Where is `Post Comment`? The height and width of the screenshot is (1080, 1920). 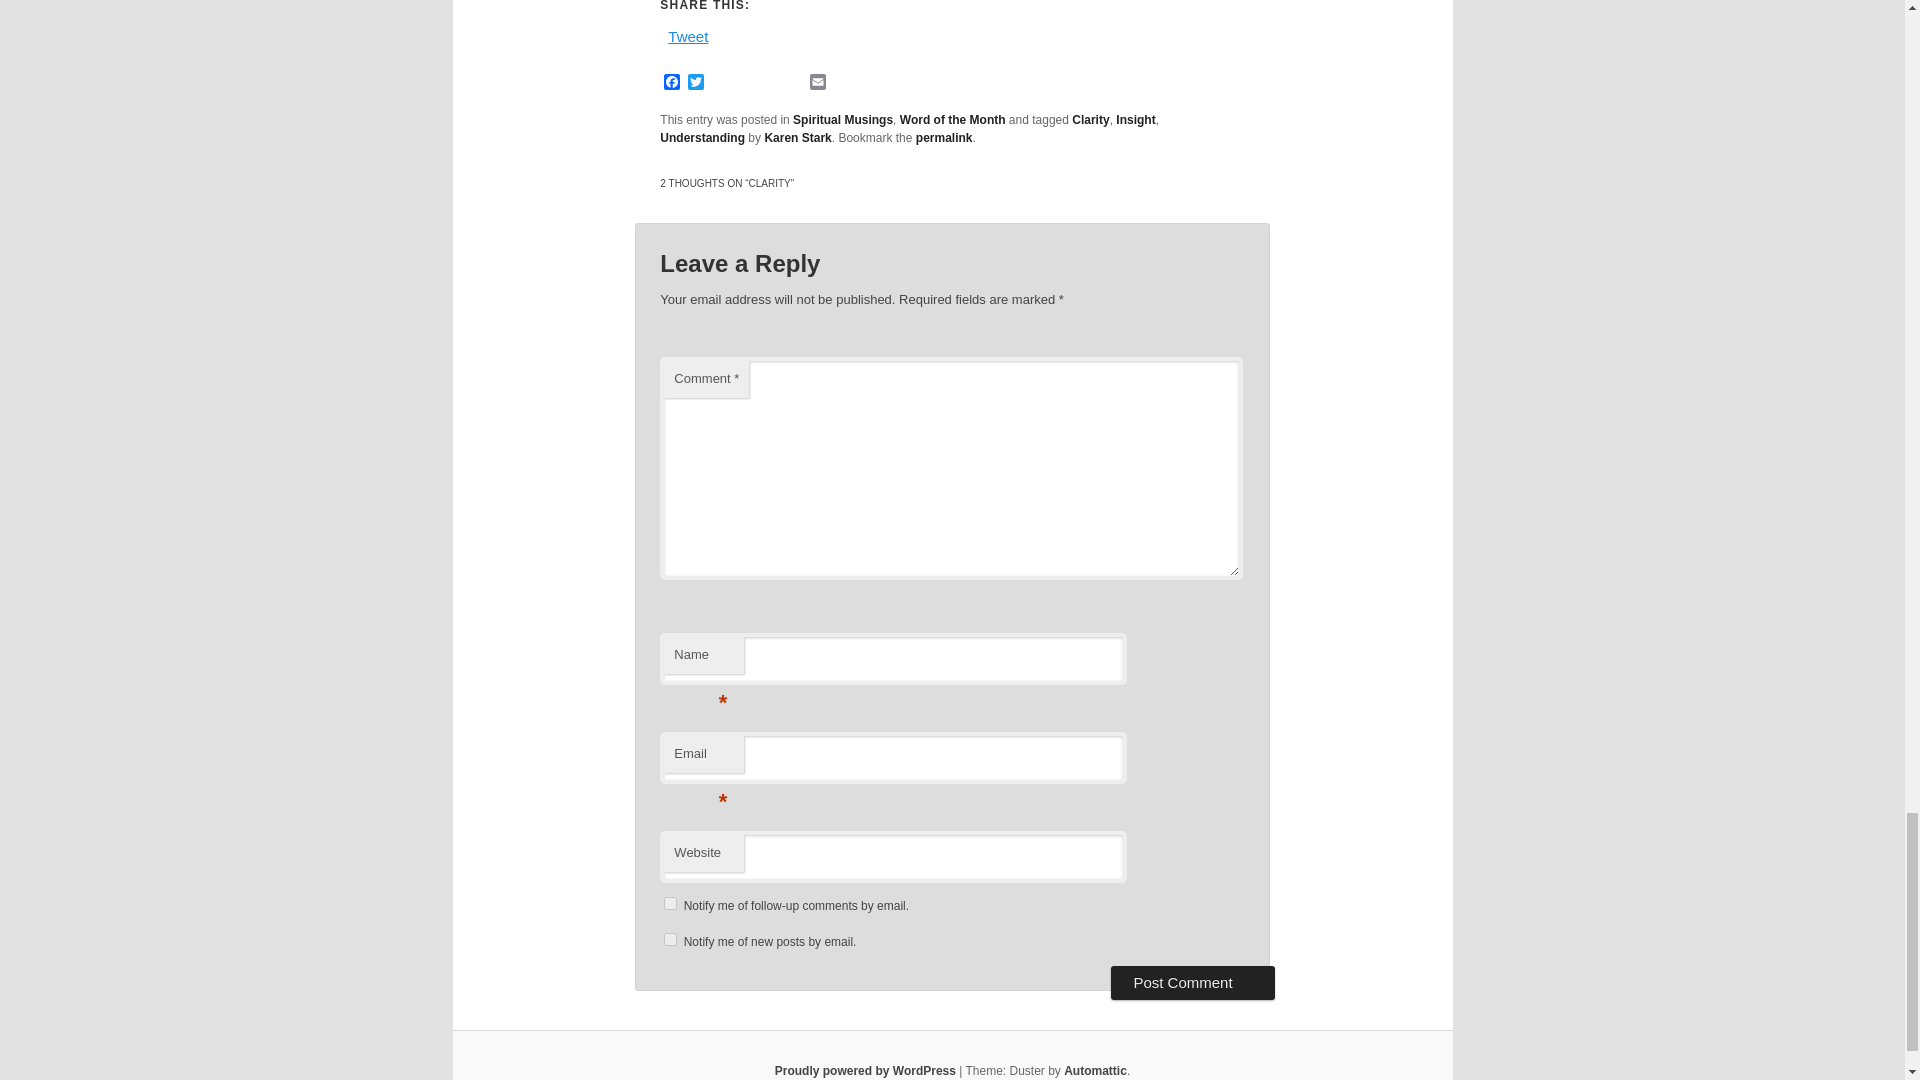 Post Comment is located at coordinates (1192, 982).